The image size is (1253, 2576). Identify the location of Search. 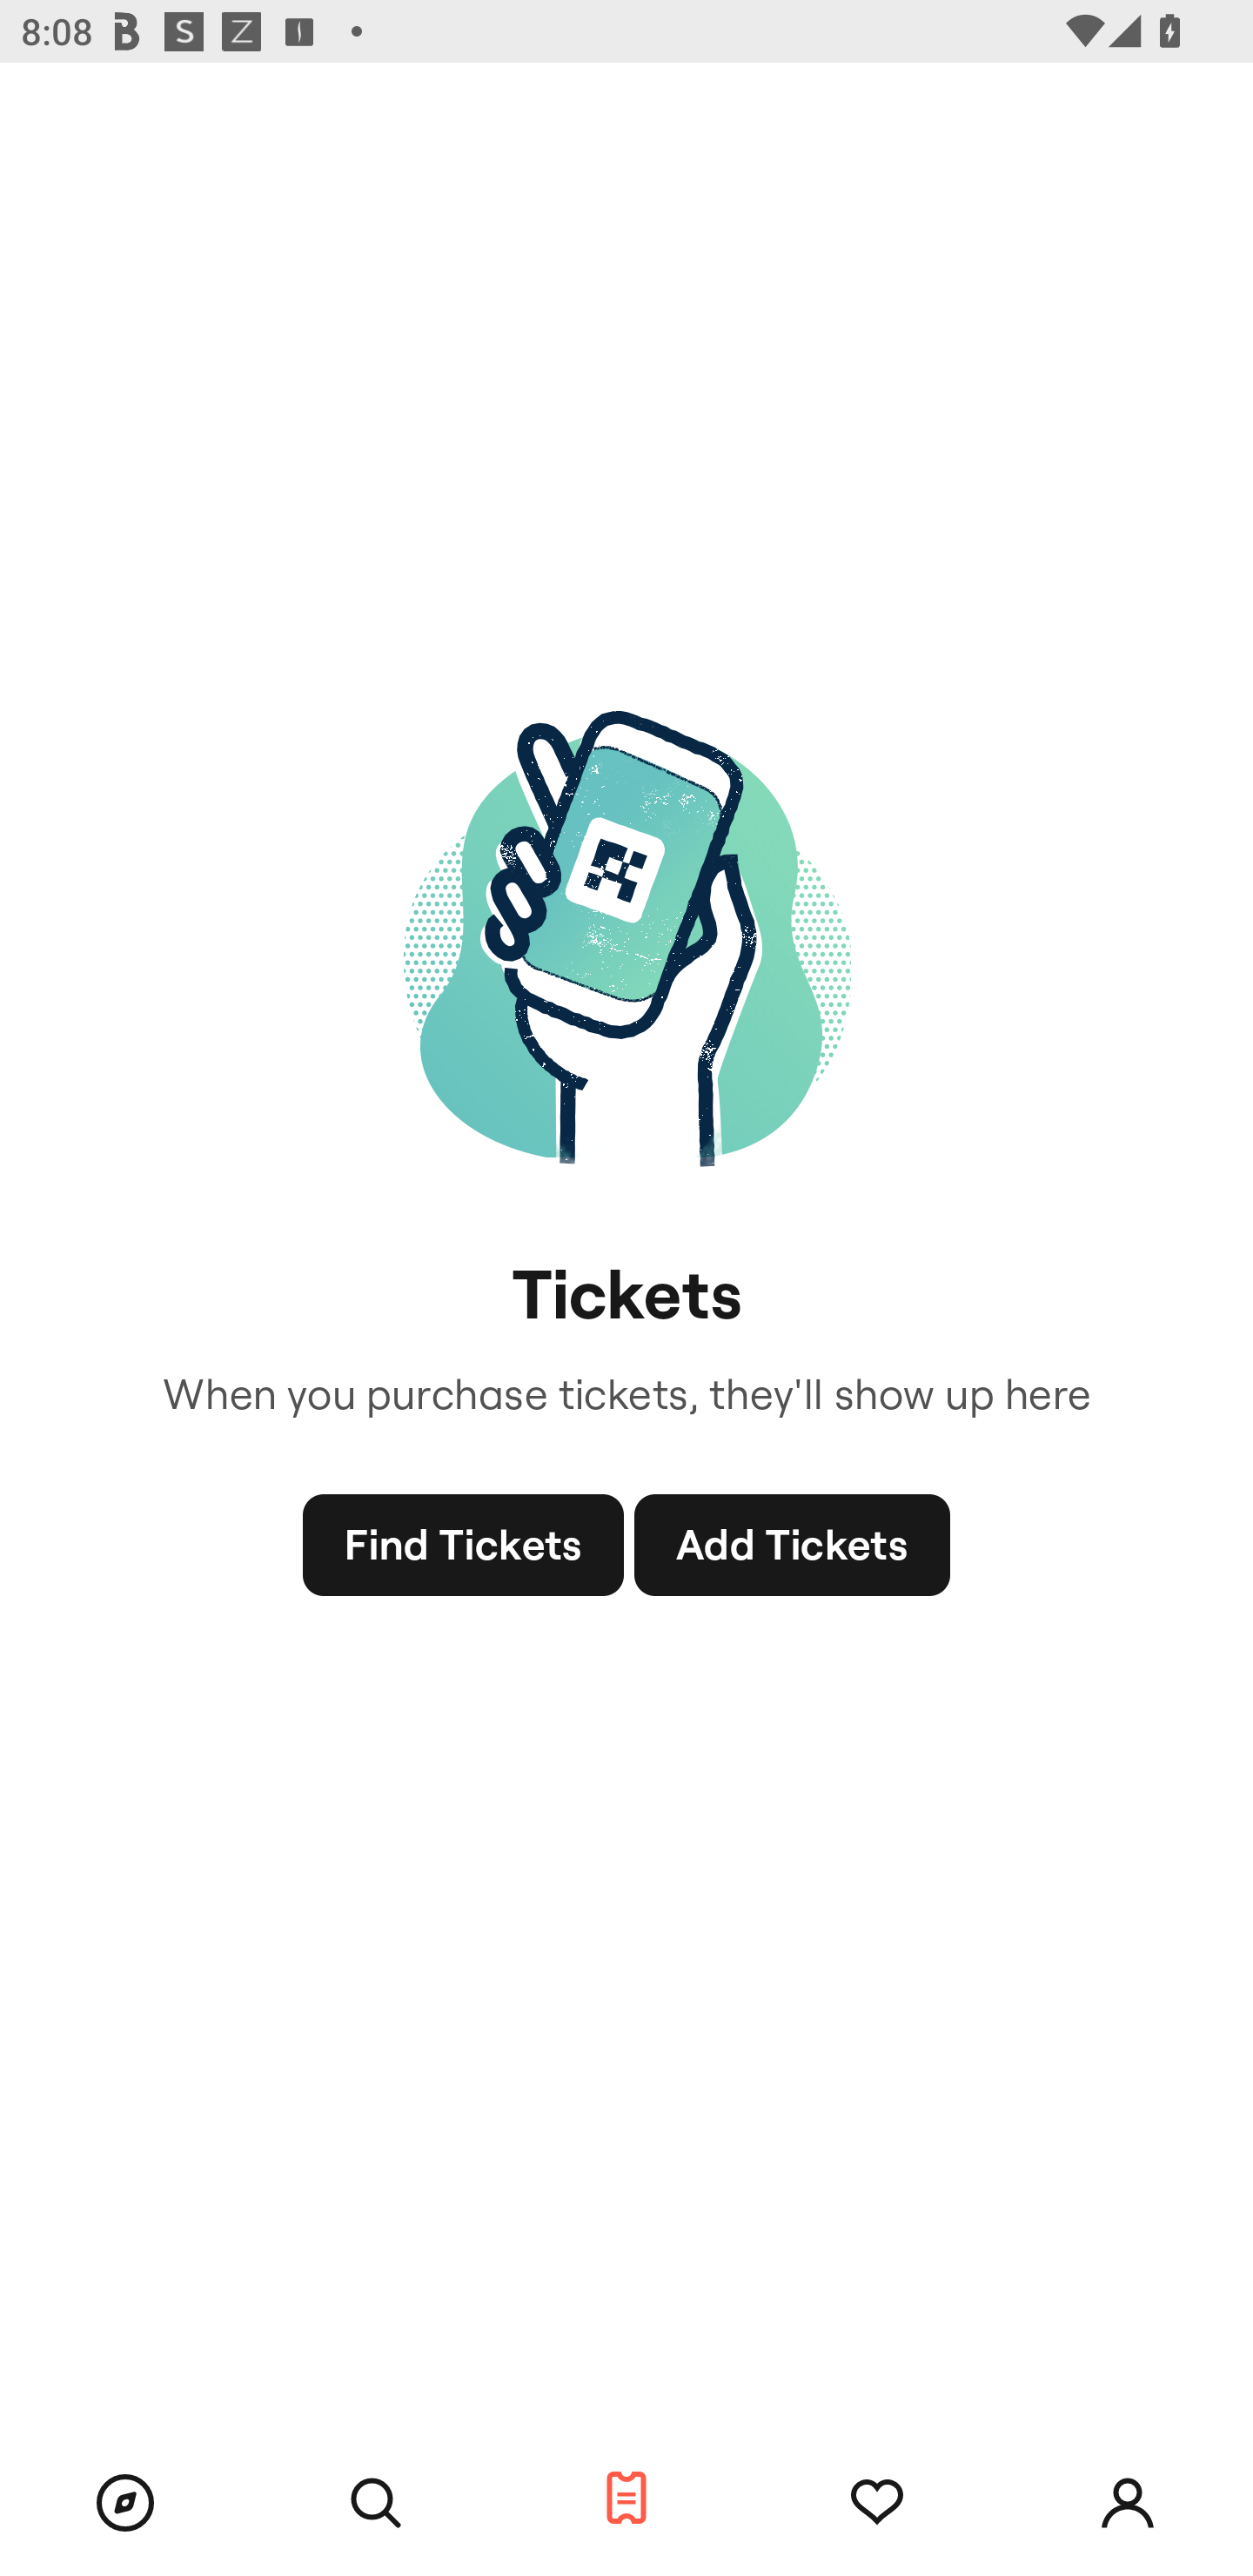
(376, 2503).